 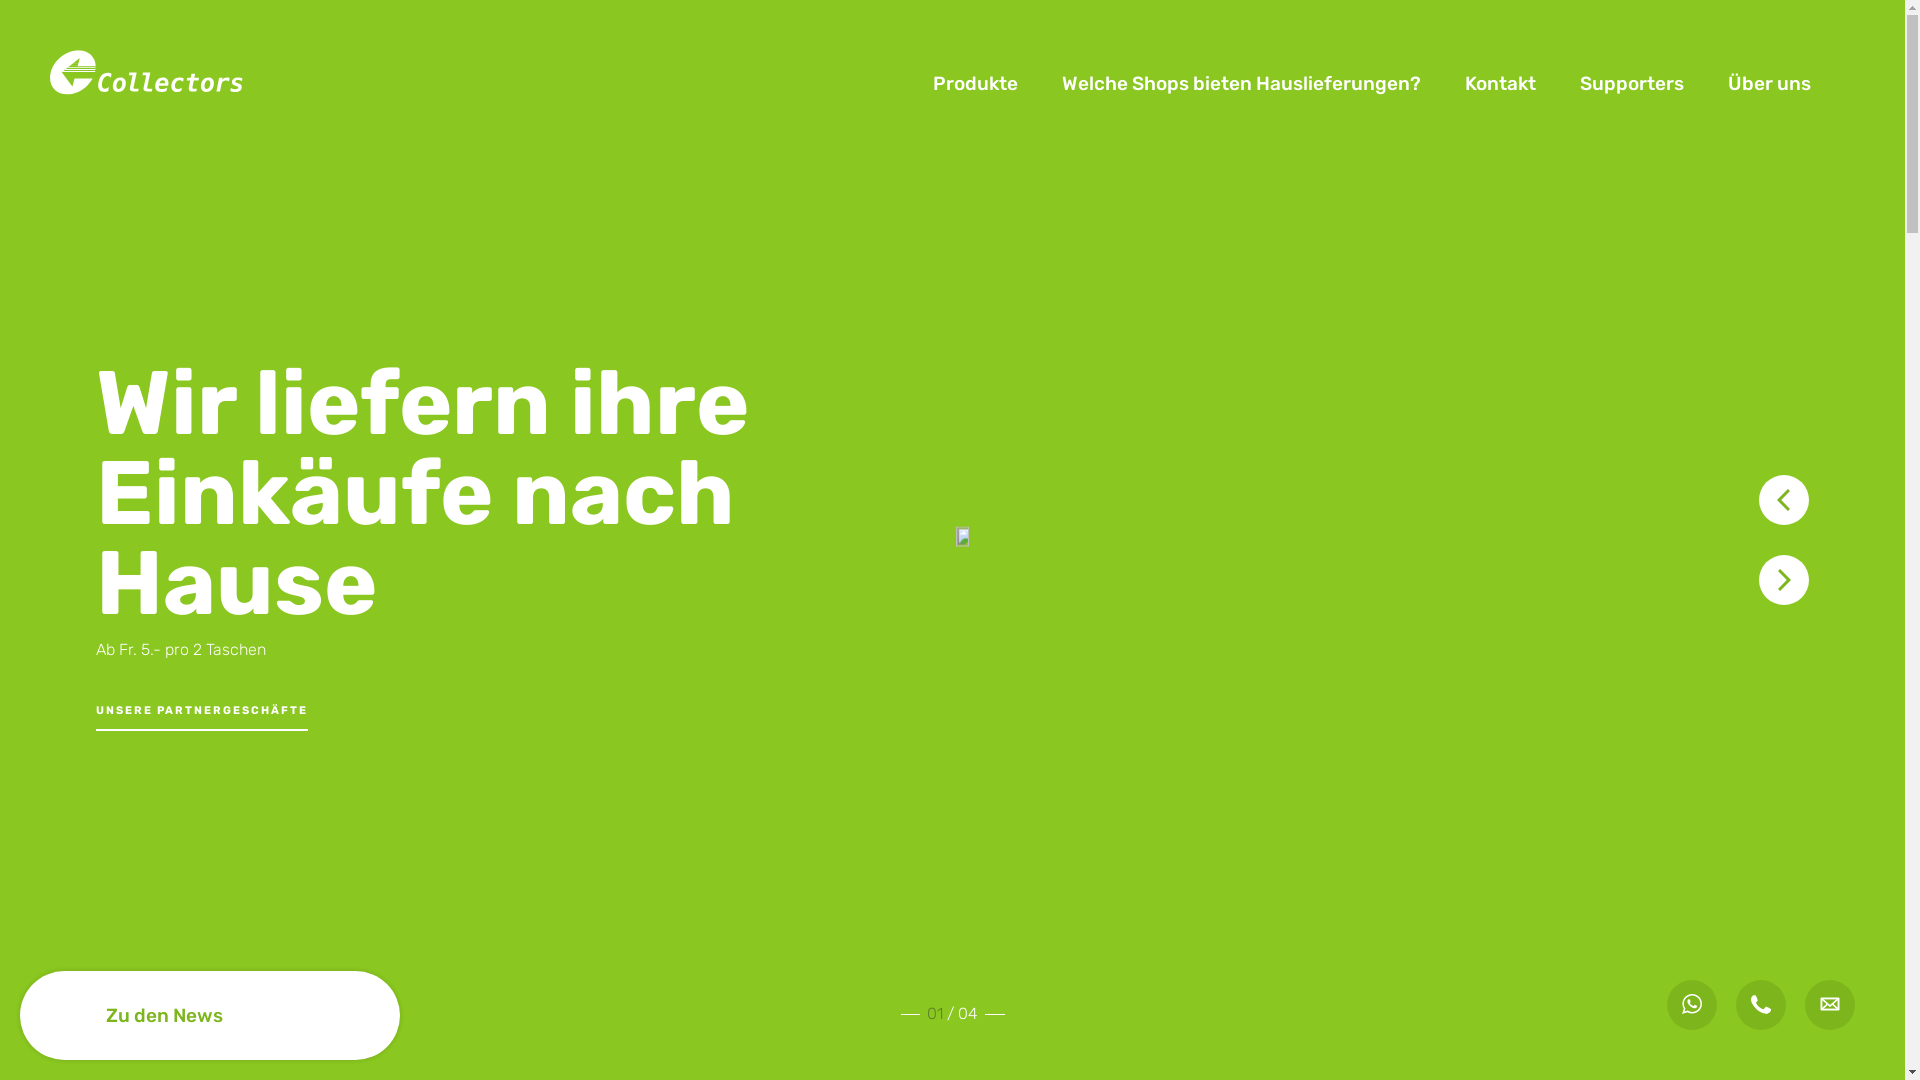 What do you see at coordinates (150, 82) in the screenshot?
I see `Startseite` at bounding box center [150, 82].